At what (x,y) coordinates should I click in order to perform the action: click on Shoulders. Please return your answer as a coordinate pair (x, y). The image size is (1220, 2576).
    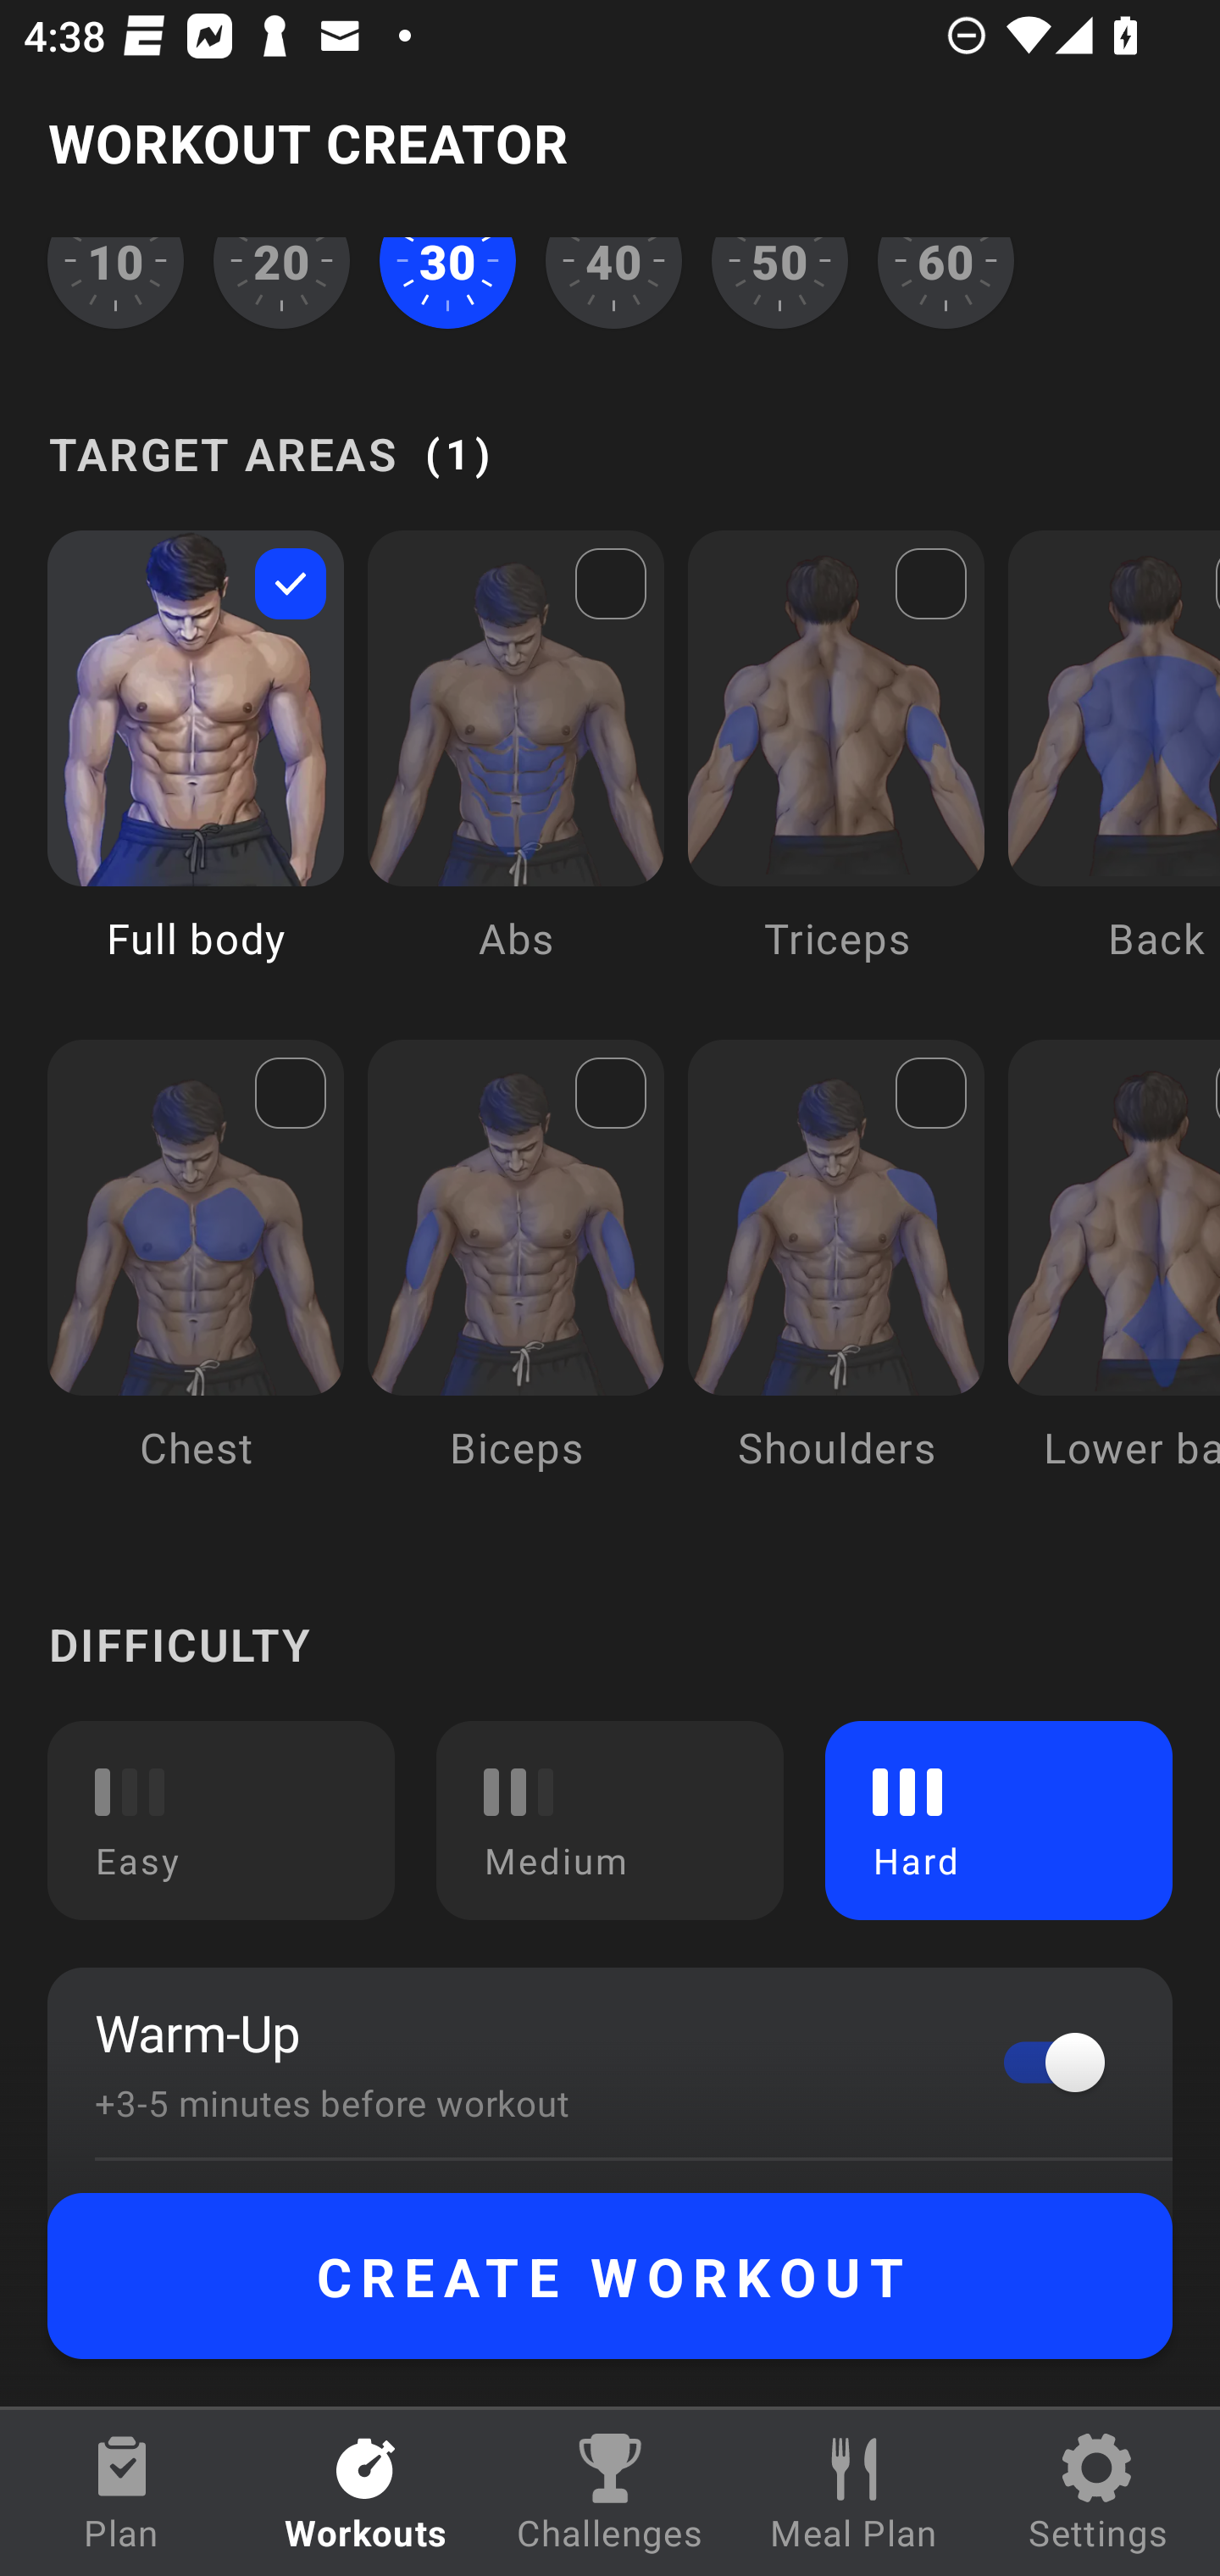
    Looking at the image, I should click on (836, 1280).